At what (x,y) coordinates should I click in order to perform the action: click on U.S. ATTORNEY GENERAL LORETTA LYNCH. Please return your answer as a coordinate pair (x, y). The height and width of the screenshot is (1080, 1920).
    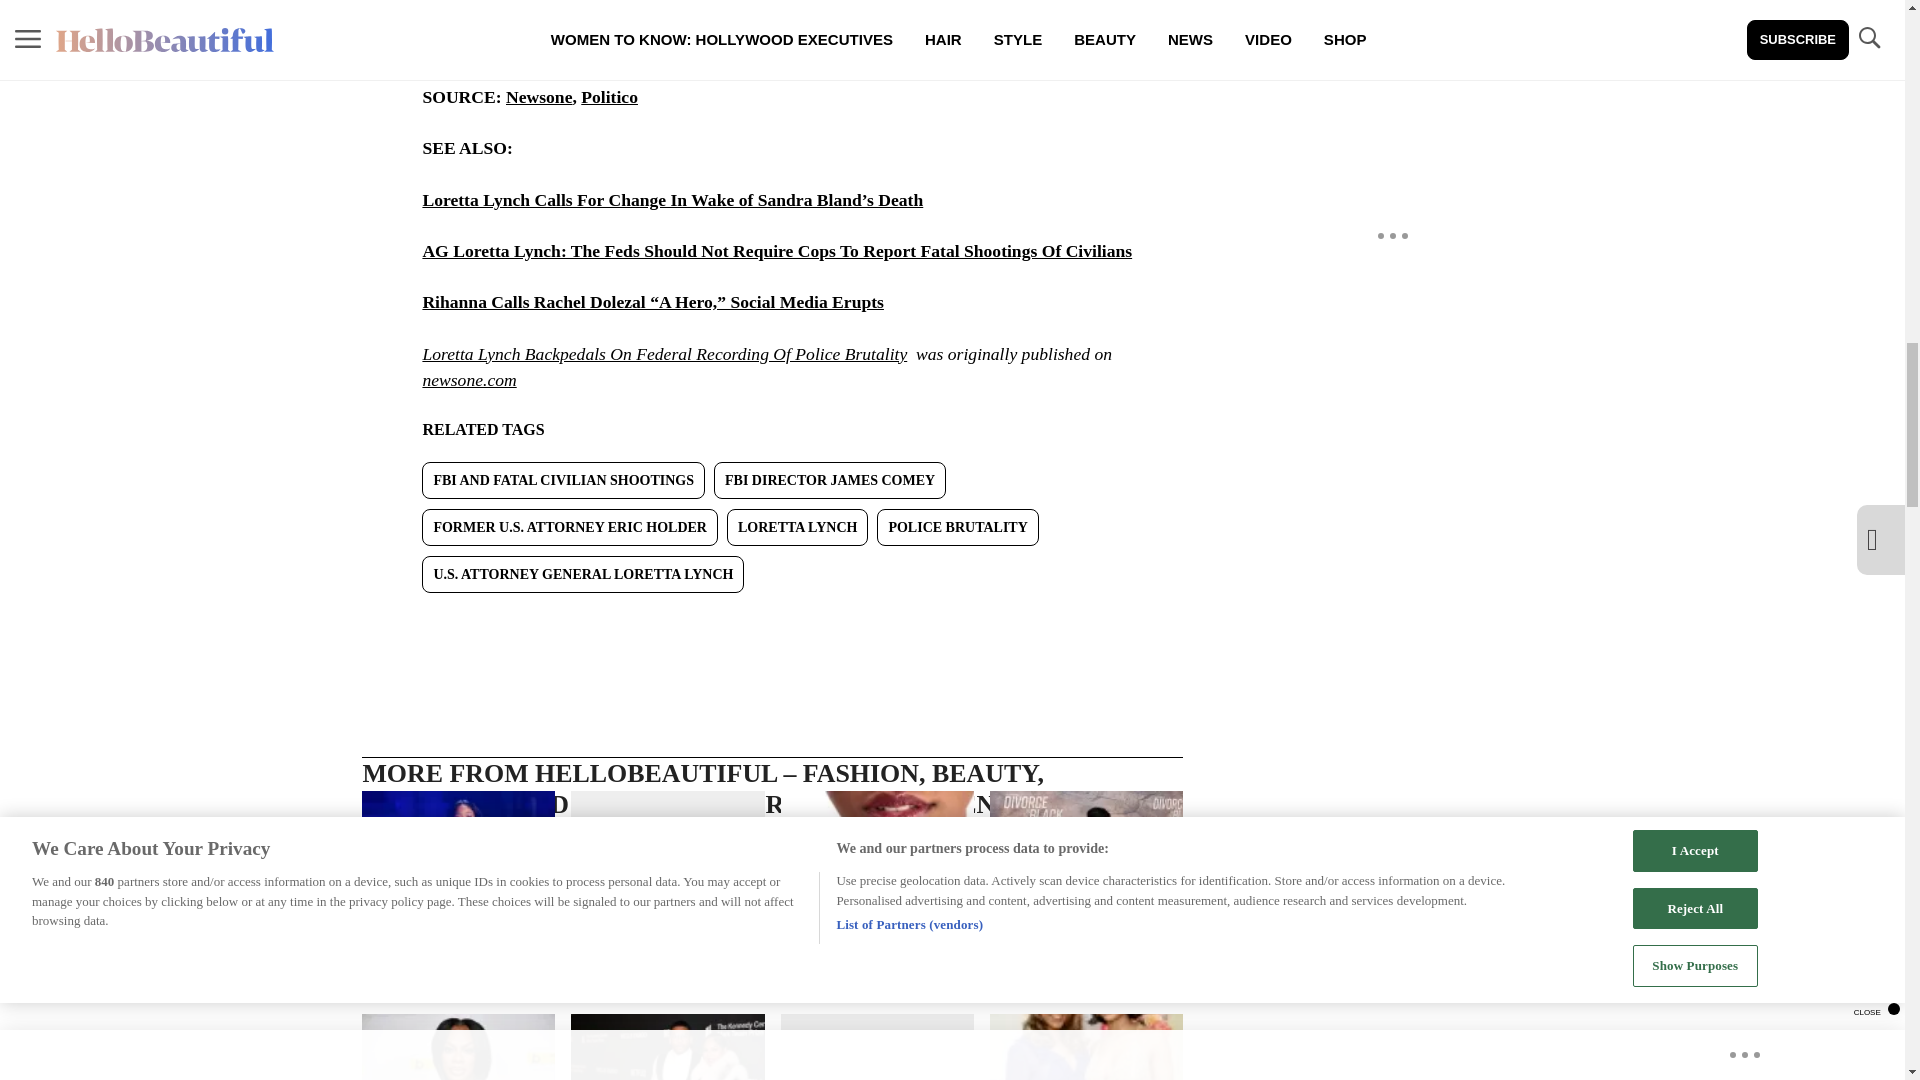
    Looking at the image, I should click on (583, 574).